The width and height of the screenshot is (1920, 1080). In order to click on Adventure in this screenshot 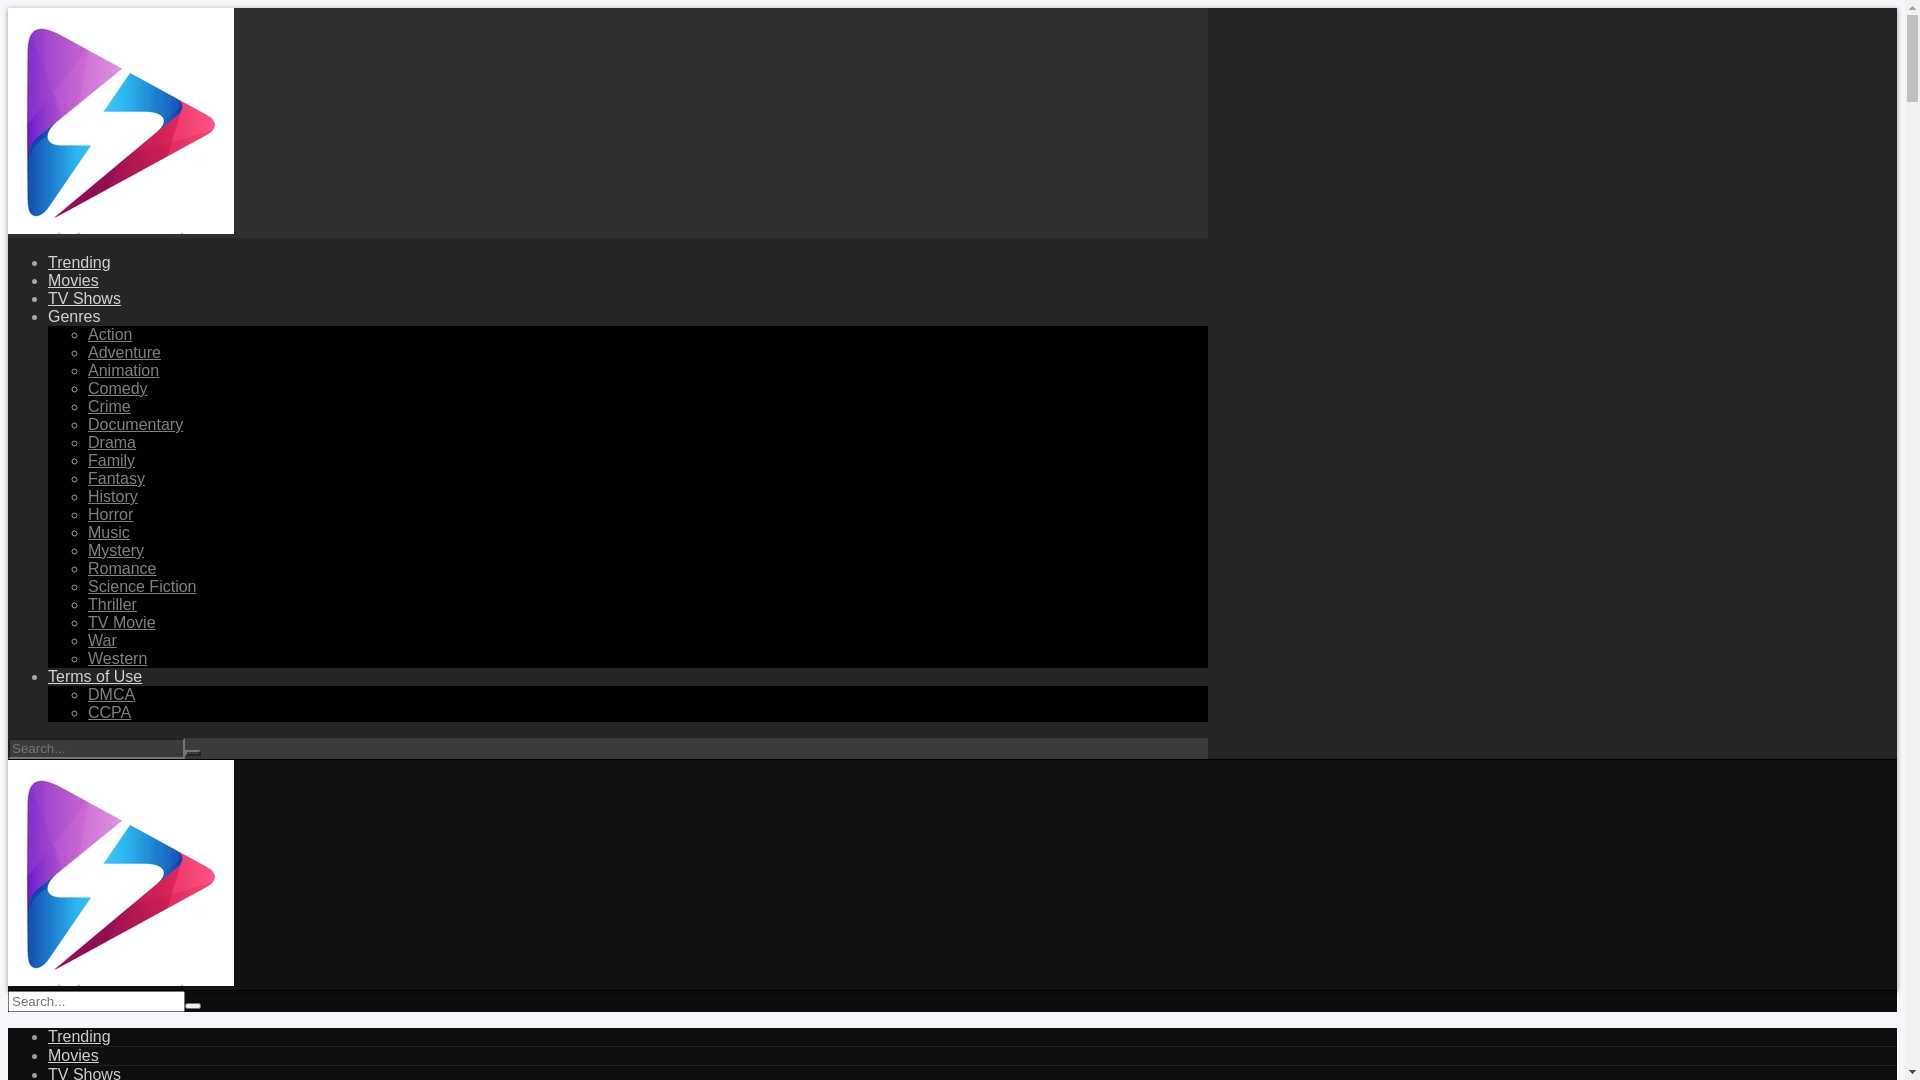, I will do `click(124, 352)`.